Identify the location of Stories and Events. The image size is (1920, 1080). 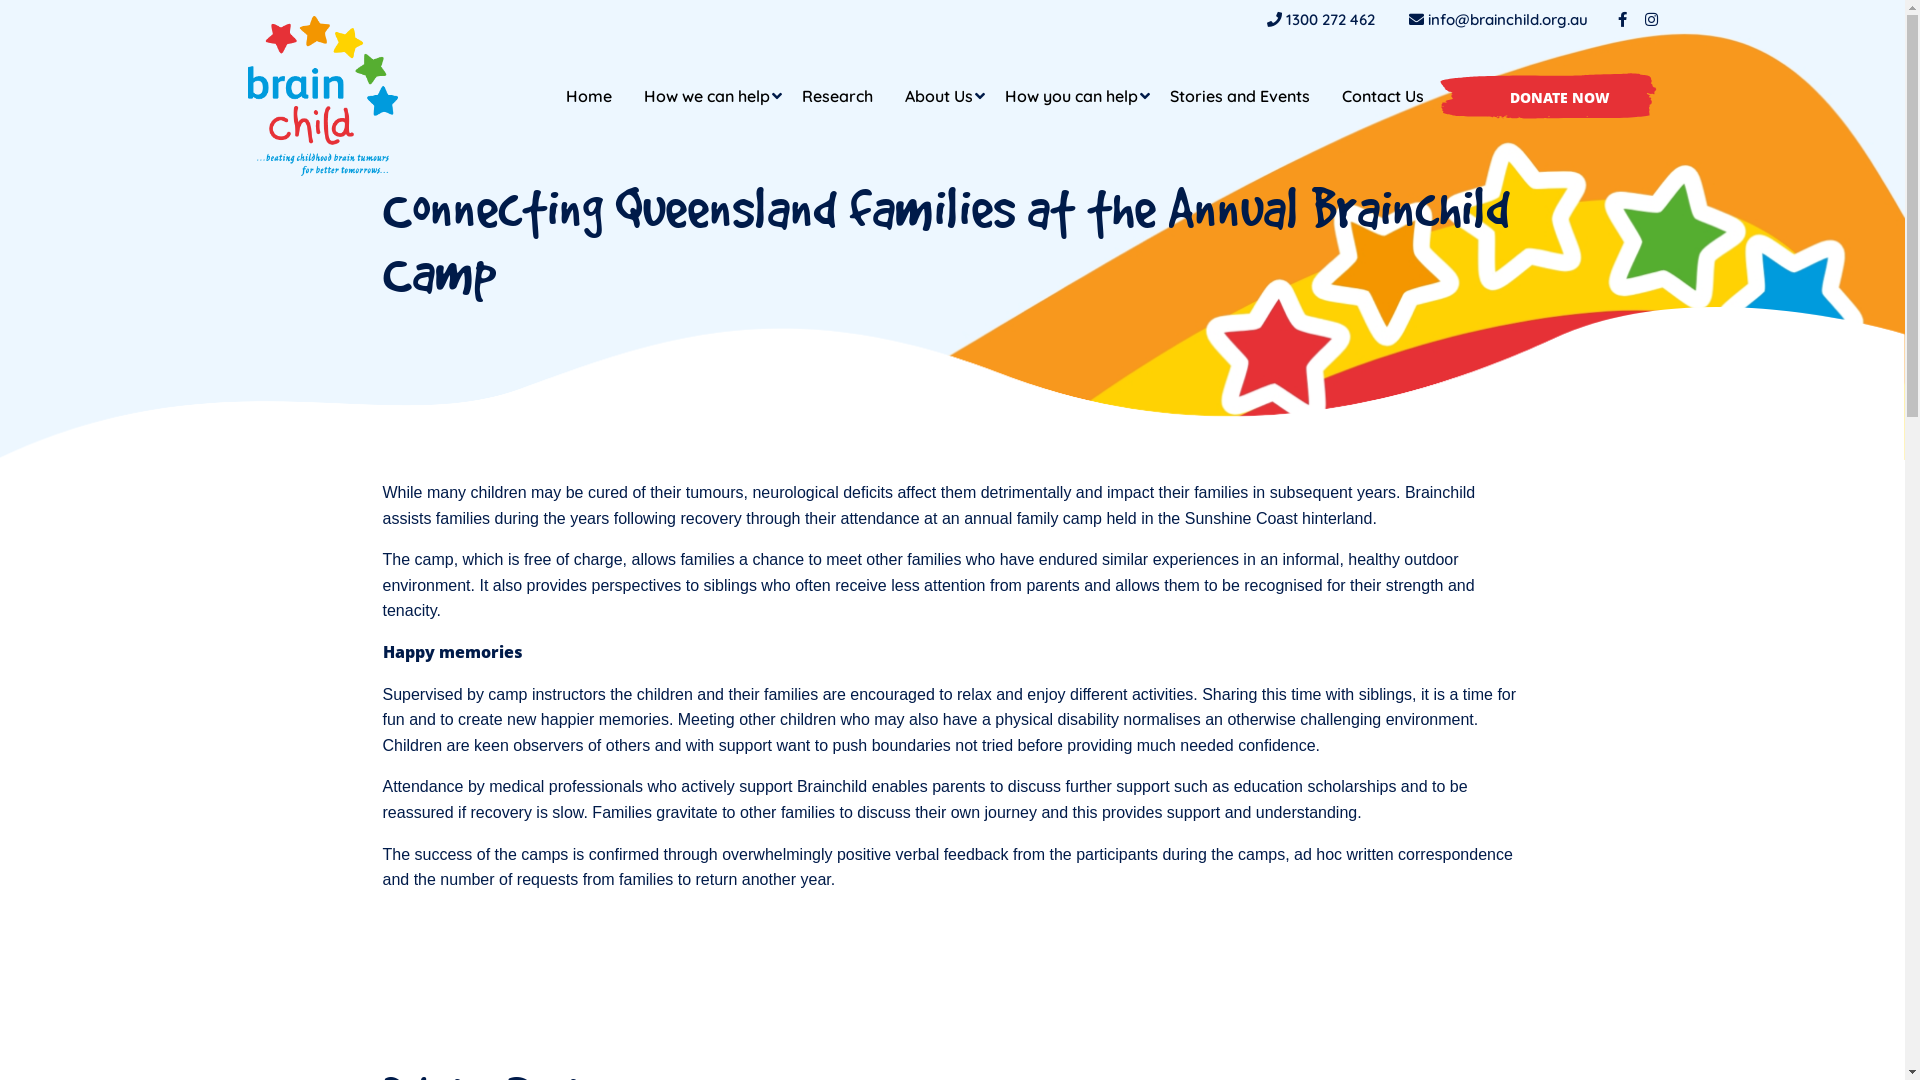
(1240, 96).